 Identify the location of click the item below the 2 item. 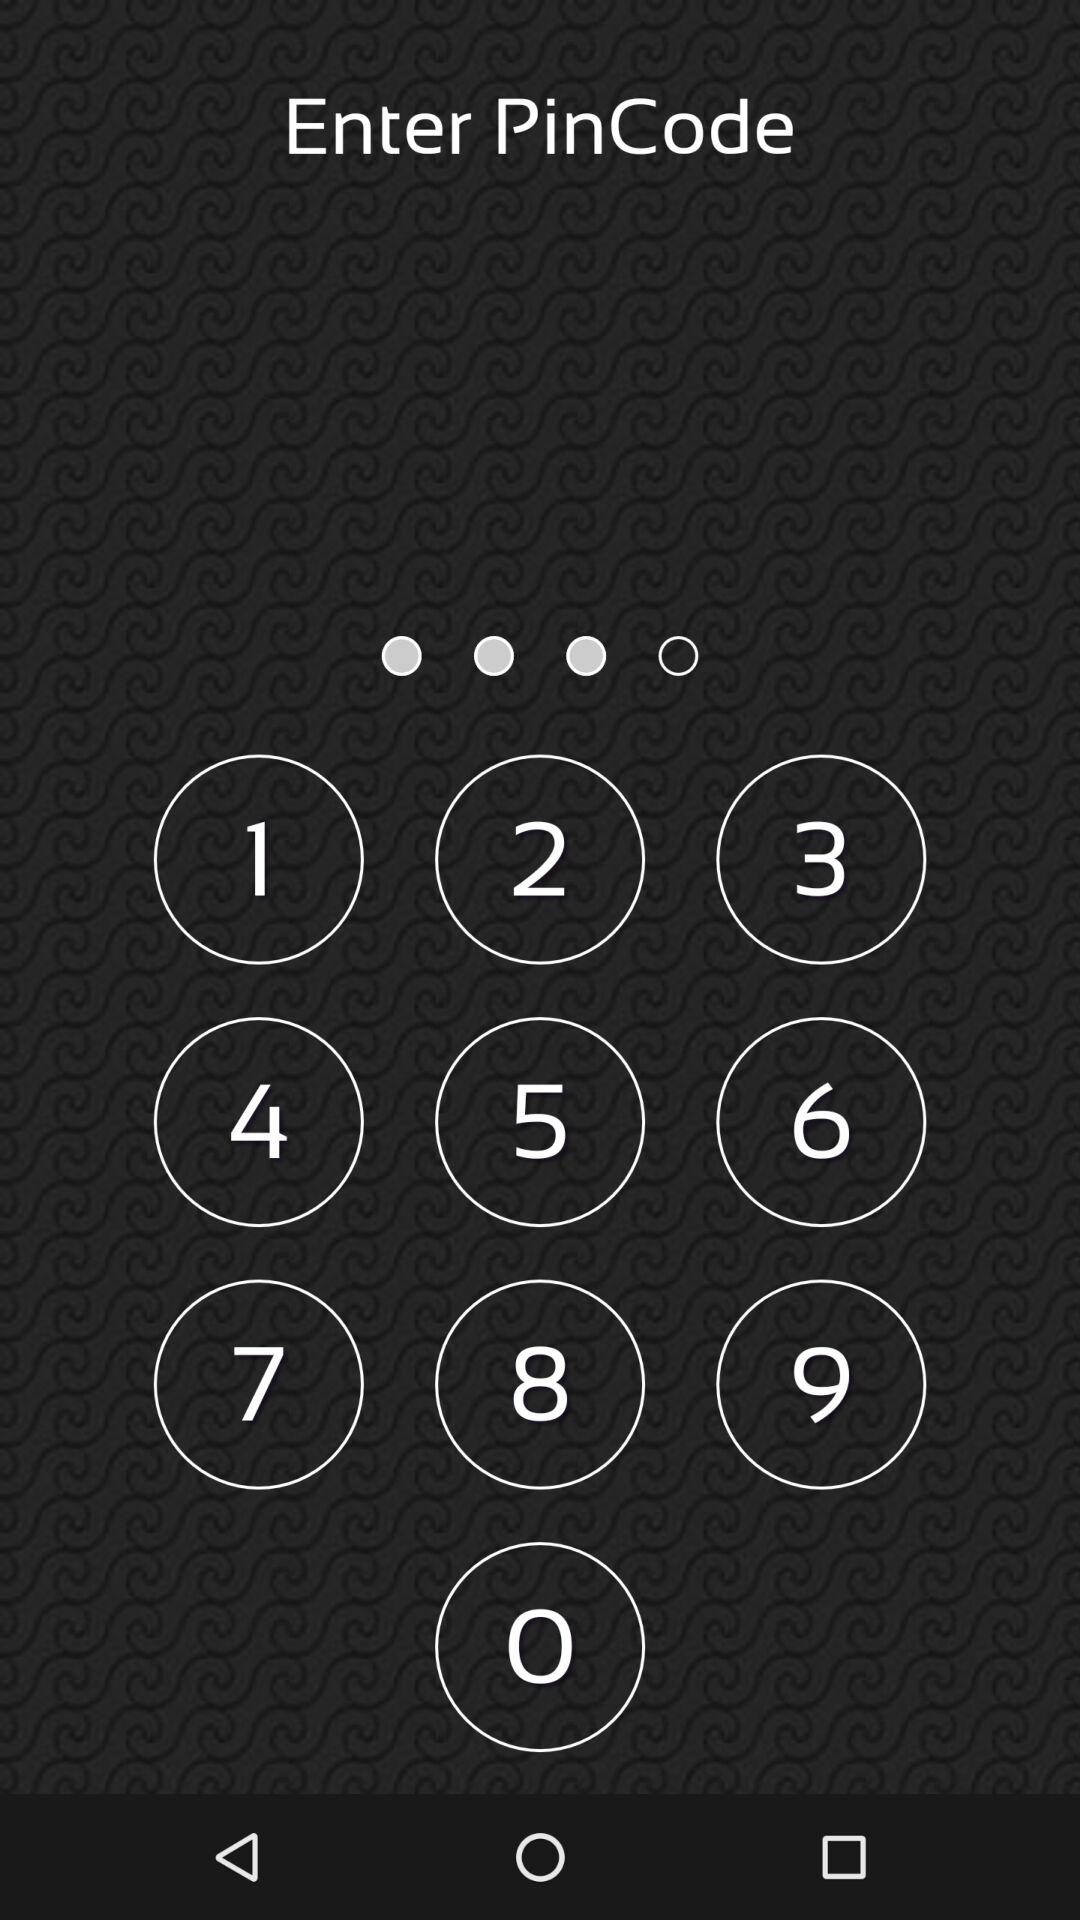
(540, 1122).